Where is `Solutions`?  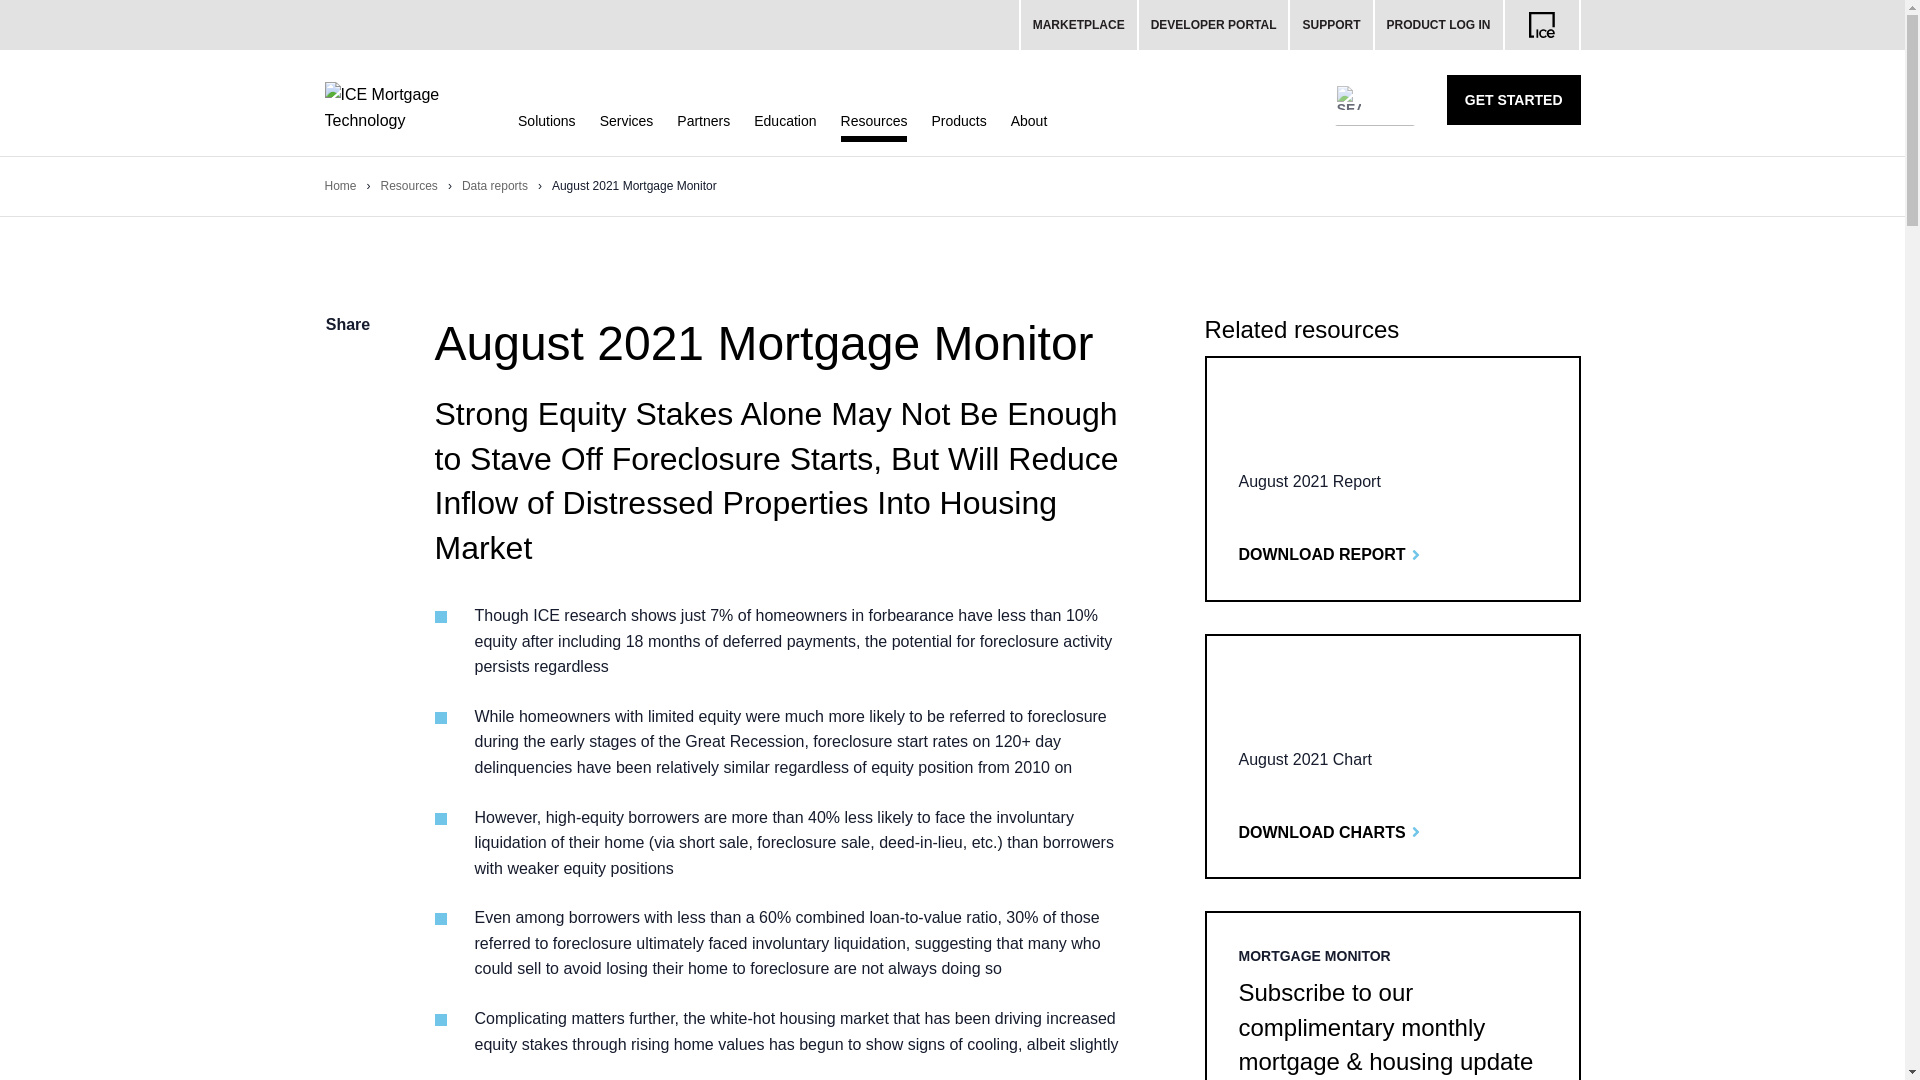 Solutions is located at coordinates (547, 120).